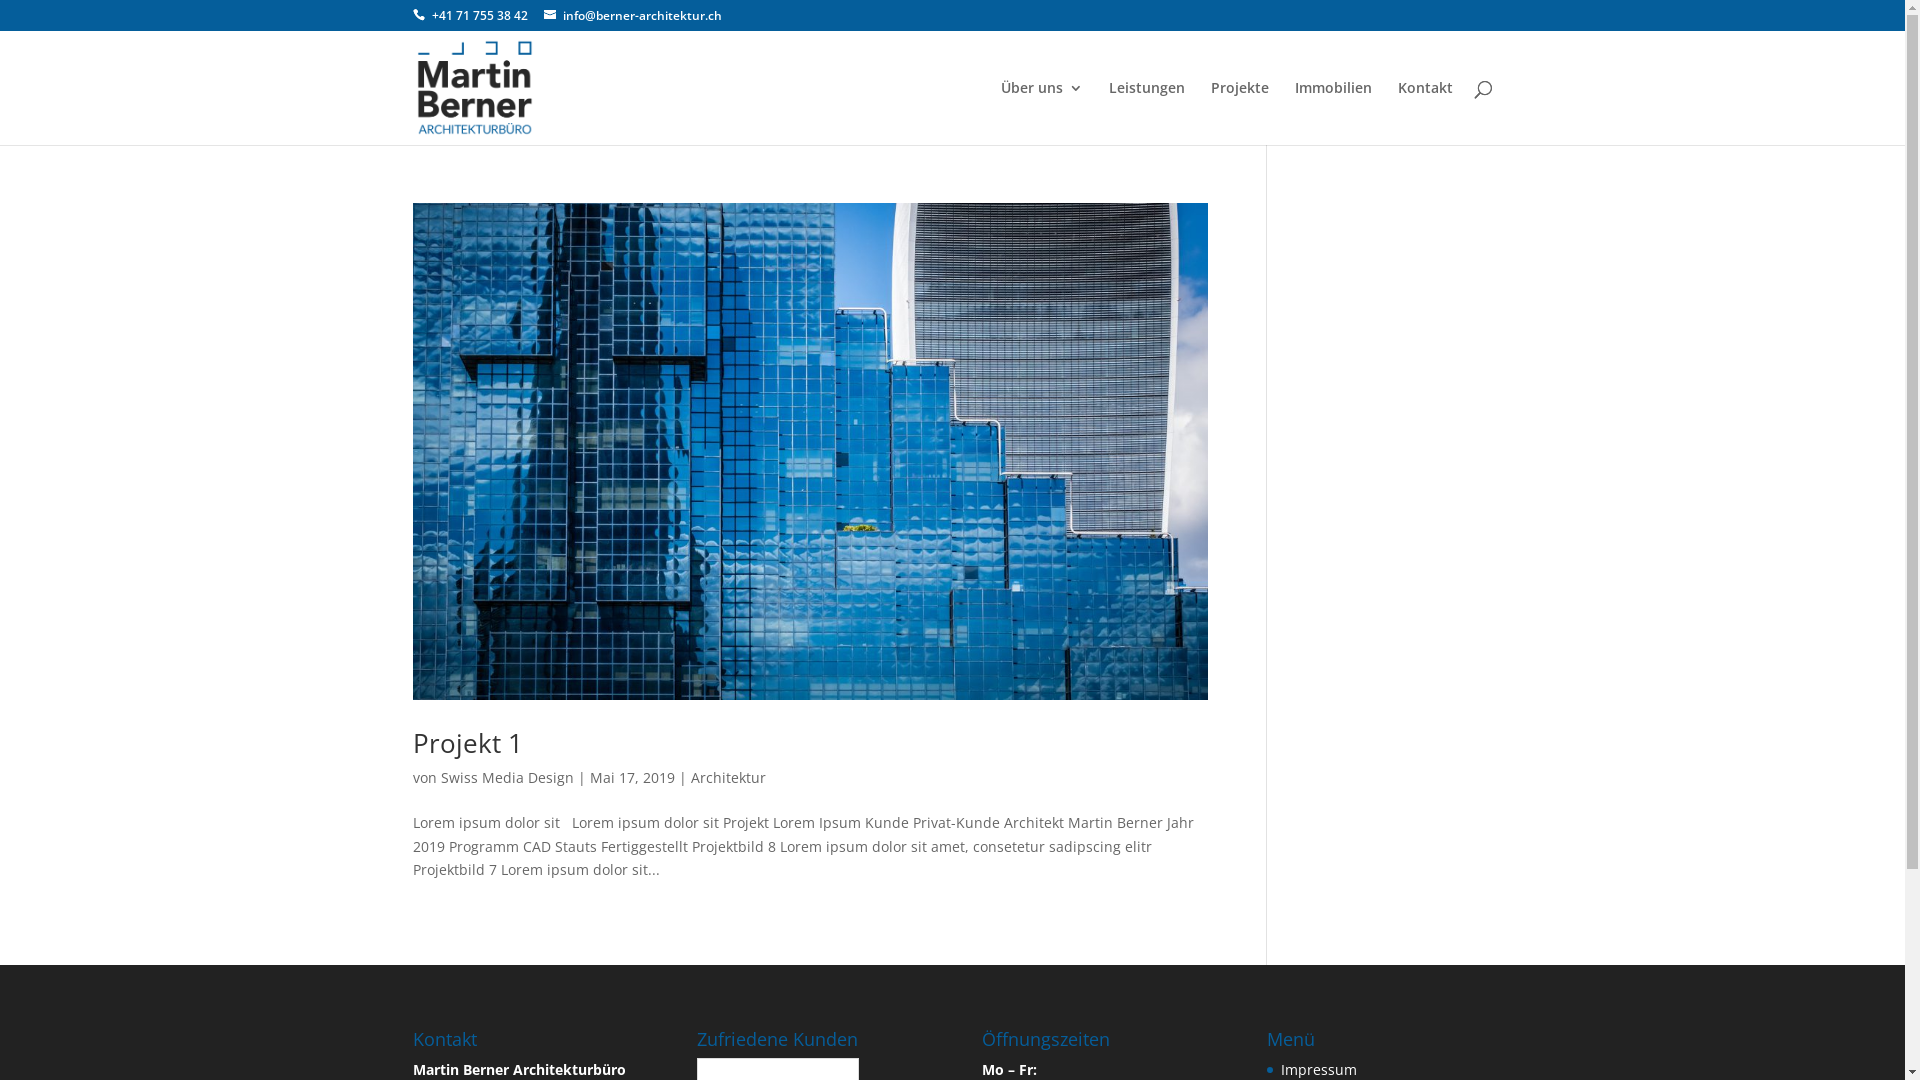 This screenshot has width=1920, height=1080. What do you see at coordinates (1332, 113) in the screenshot?
I see `Immobilien` at bounding box center [1332, 113].